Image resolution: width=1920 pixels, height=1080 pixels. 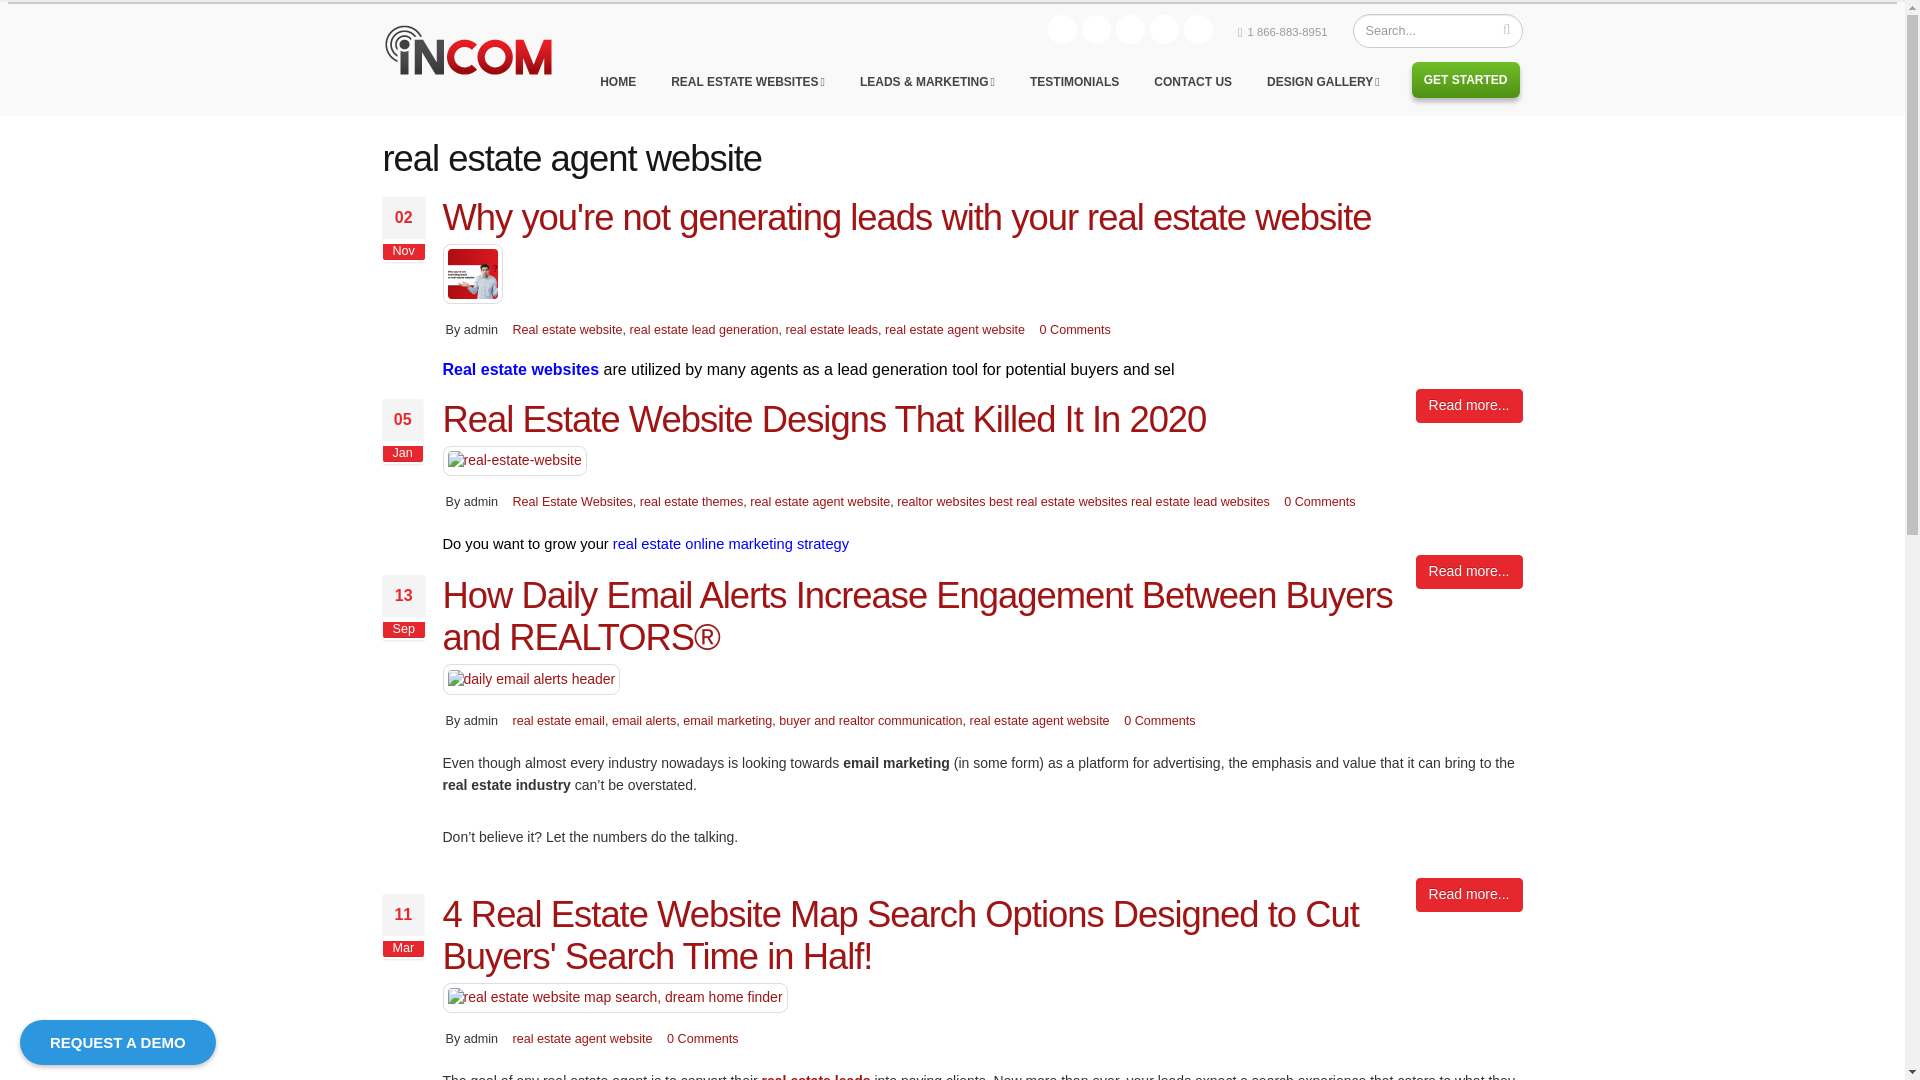 I want to click on Home, so click(x=482, y=67).